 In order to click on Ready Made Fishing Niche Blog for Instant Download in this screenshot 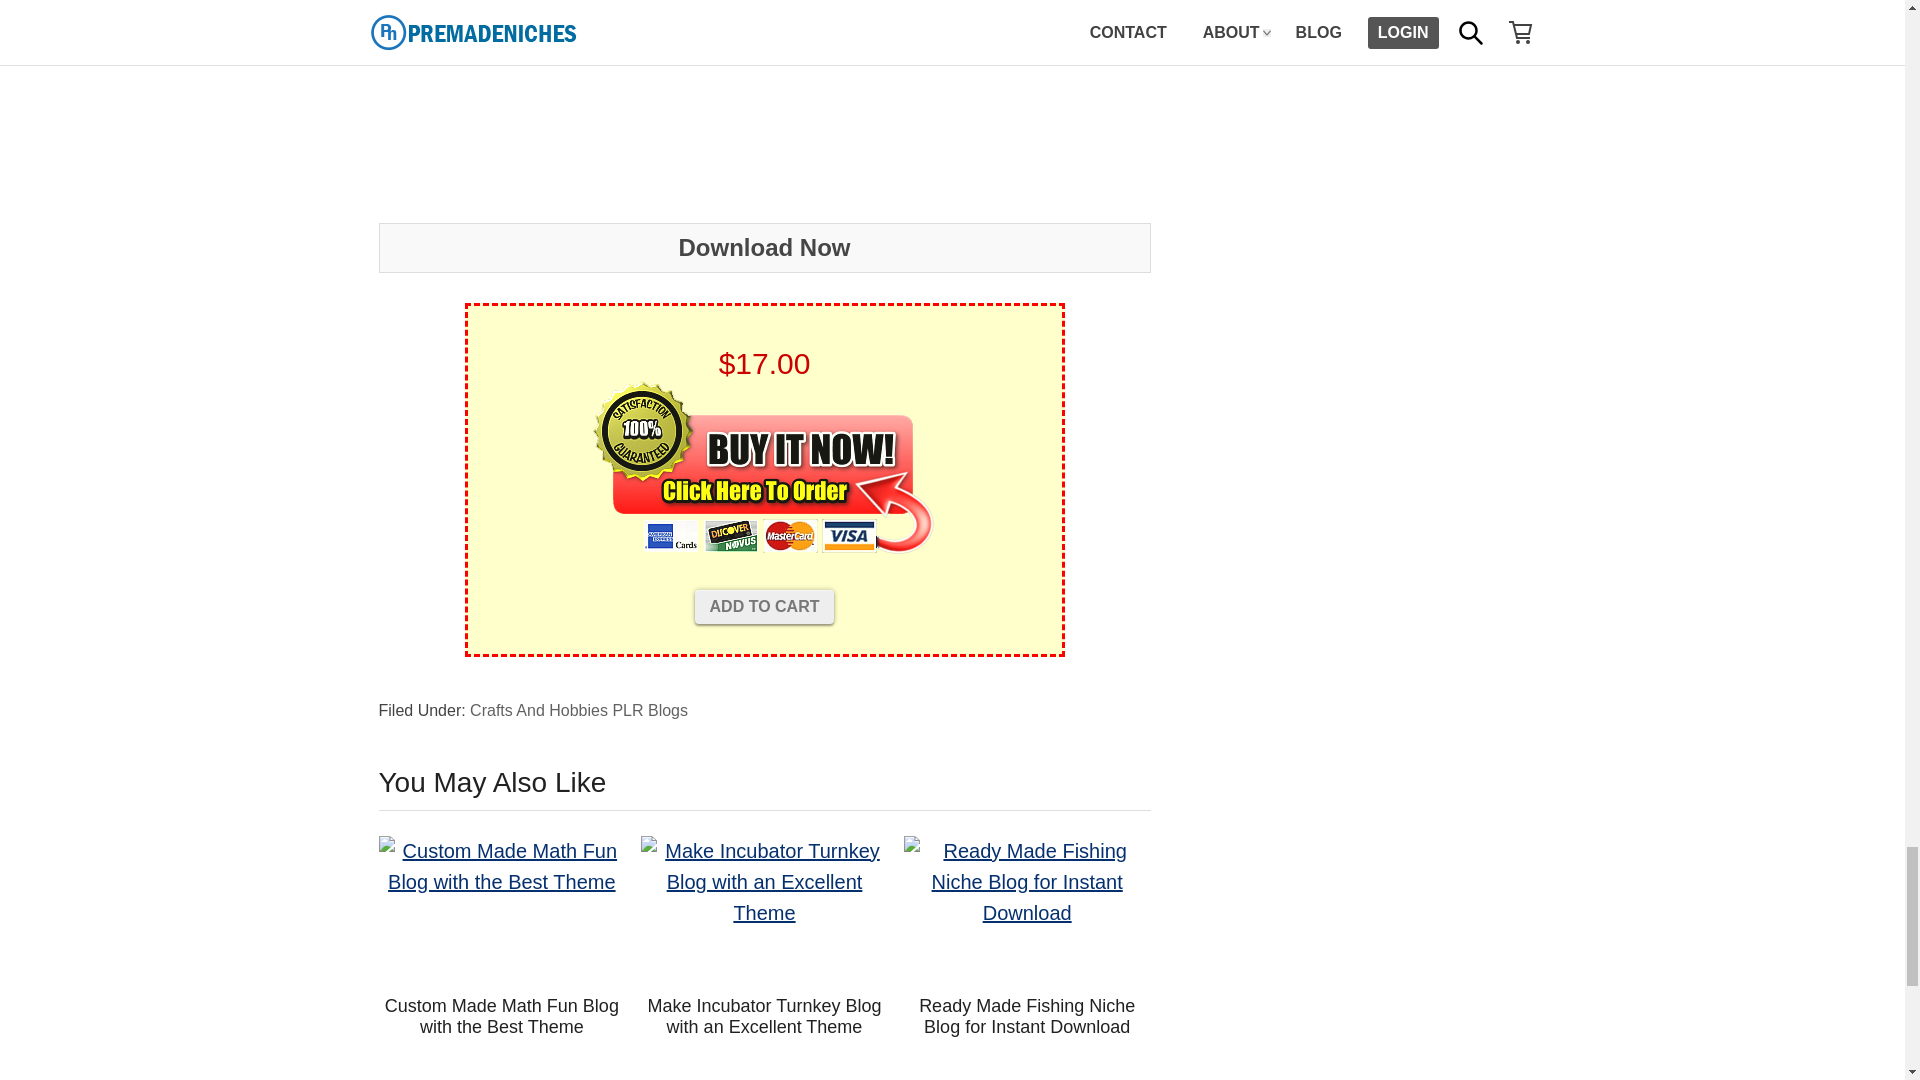, I will do `click(1027, 909)`.